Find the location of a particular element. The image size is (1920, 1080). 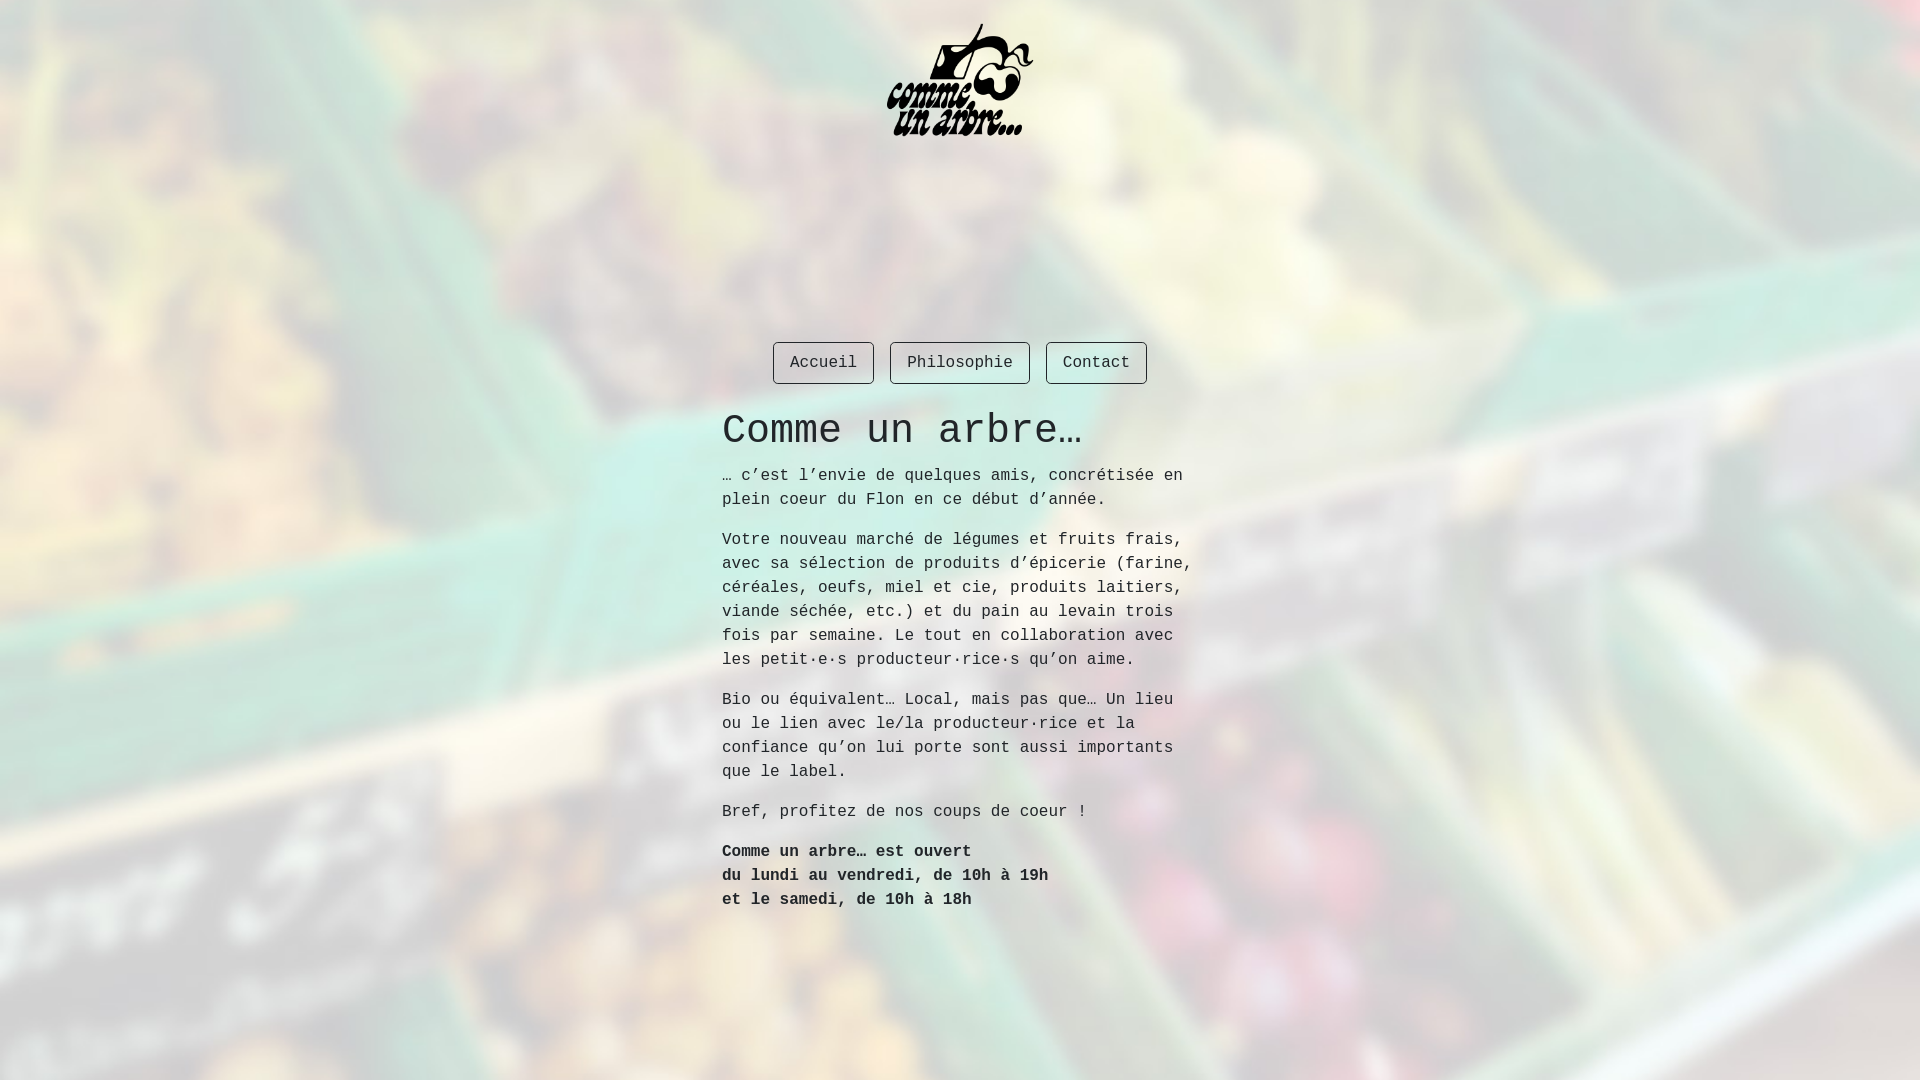

Accueil is located at coordinates (824, 363).